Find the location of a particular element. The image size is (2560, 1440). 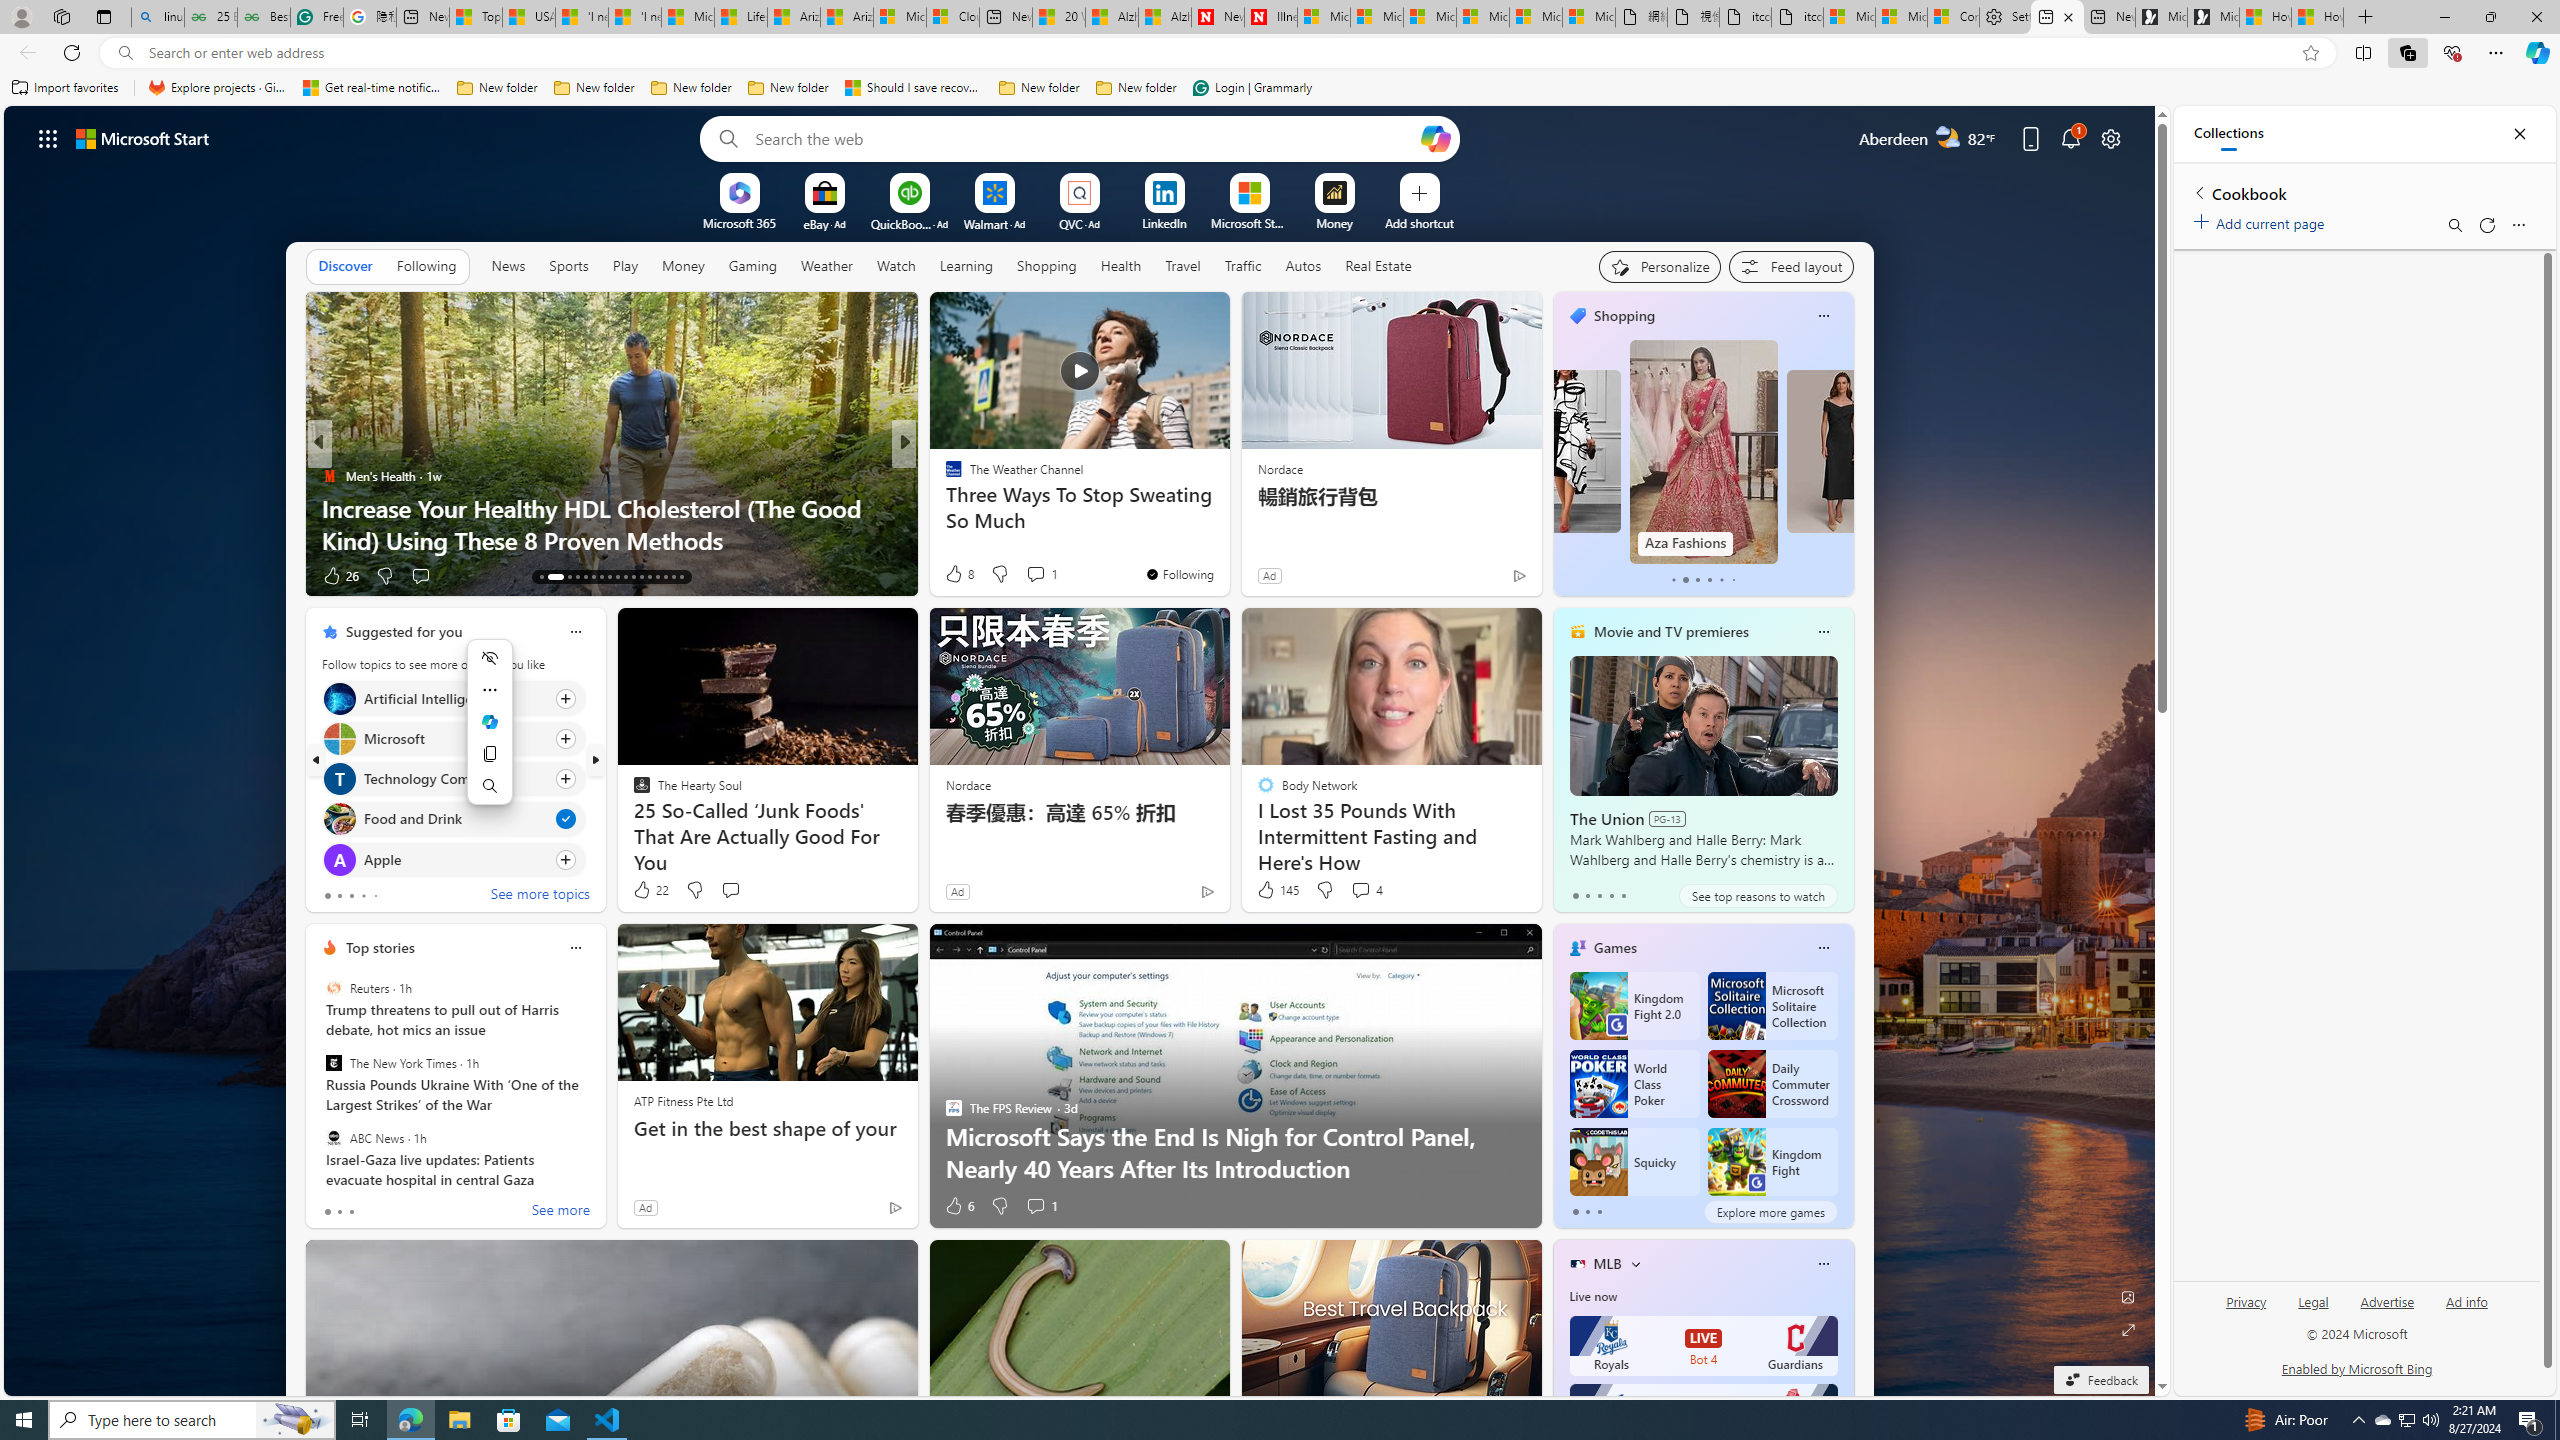

Explore more games is located at coordinates (1770, 1212).